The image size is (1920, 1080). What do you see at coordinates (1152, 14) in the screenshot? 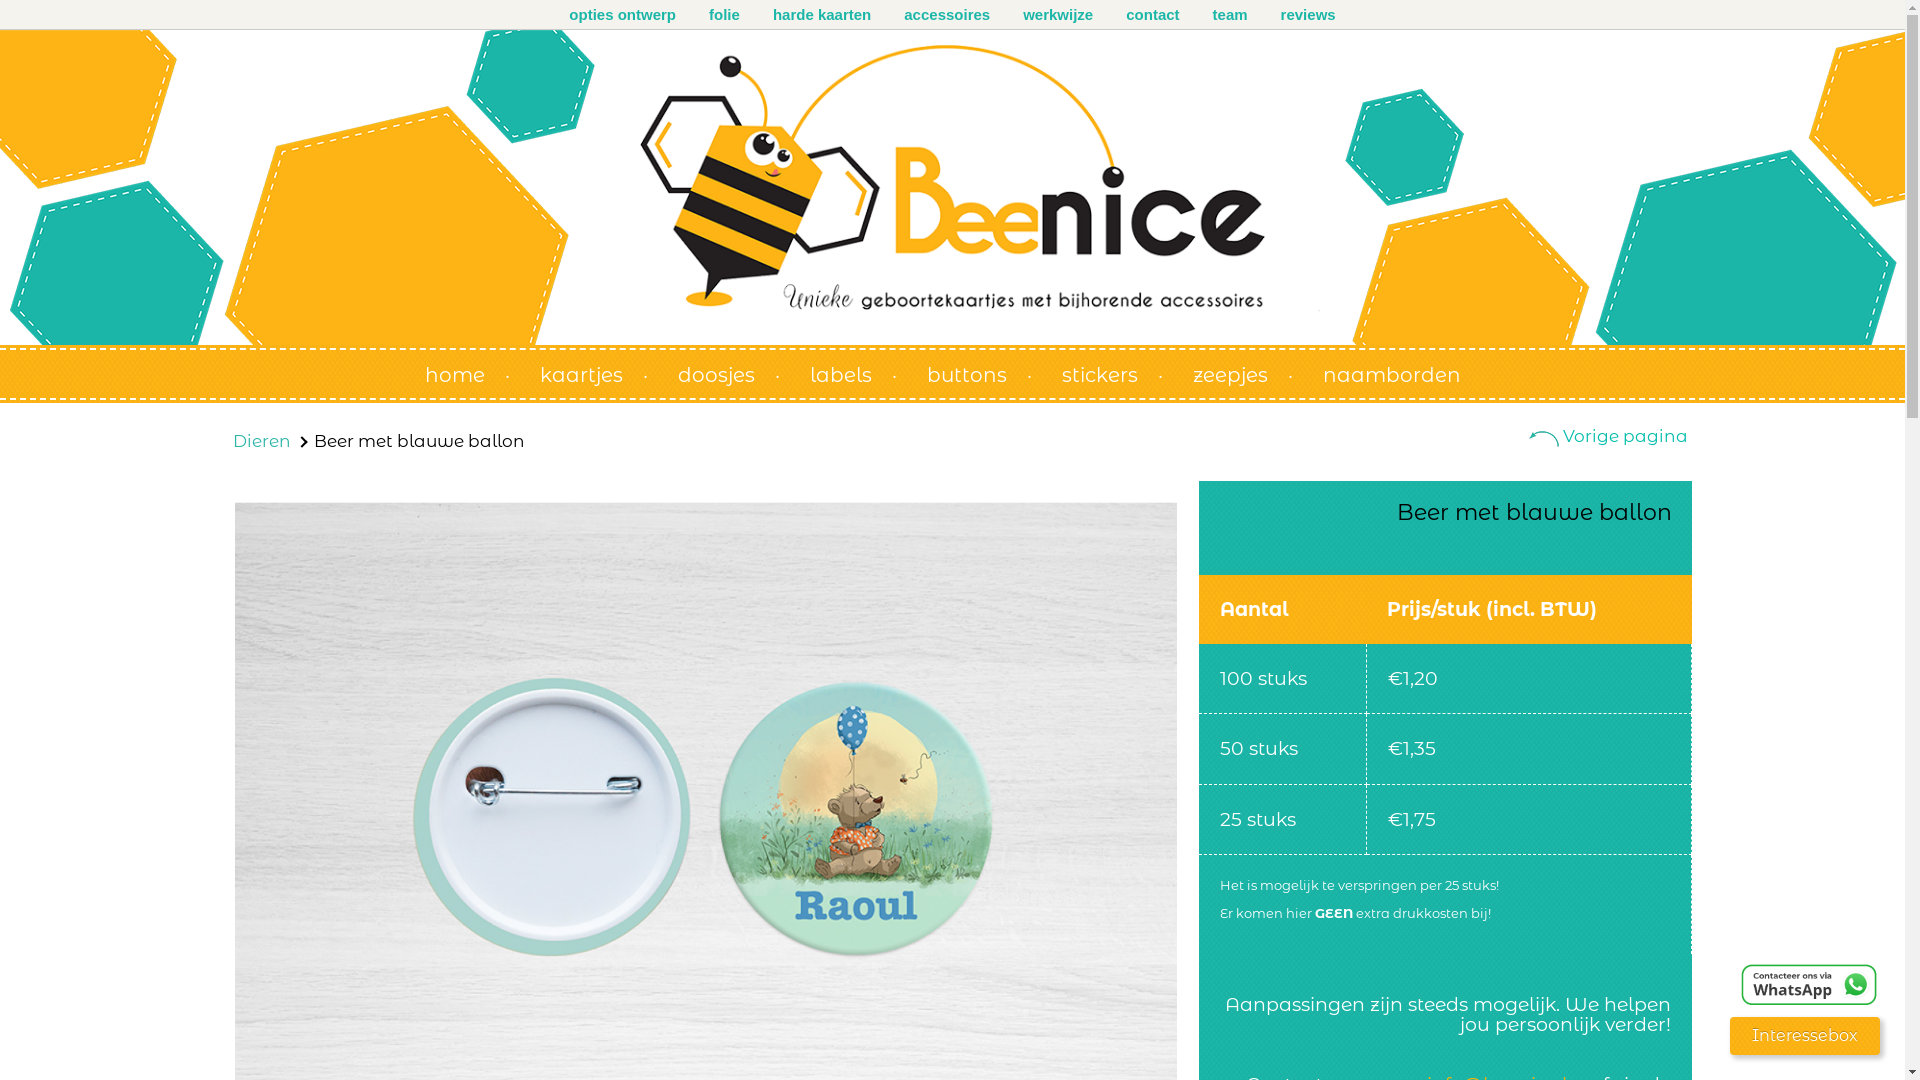
I see `contact` at bounding box center [1152, 14].